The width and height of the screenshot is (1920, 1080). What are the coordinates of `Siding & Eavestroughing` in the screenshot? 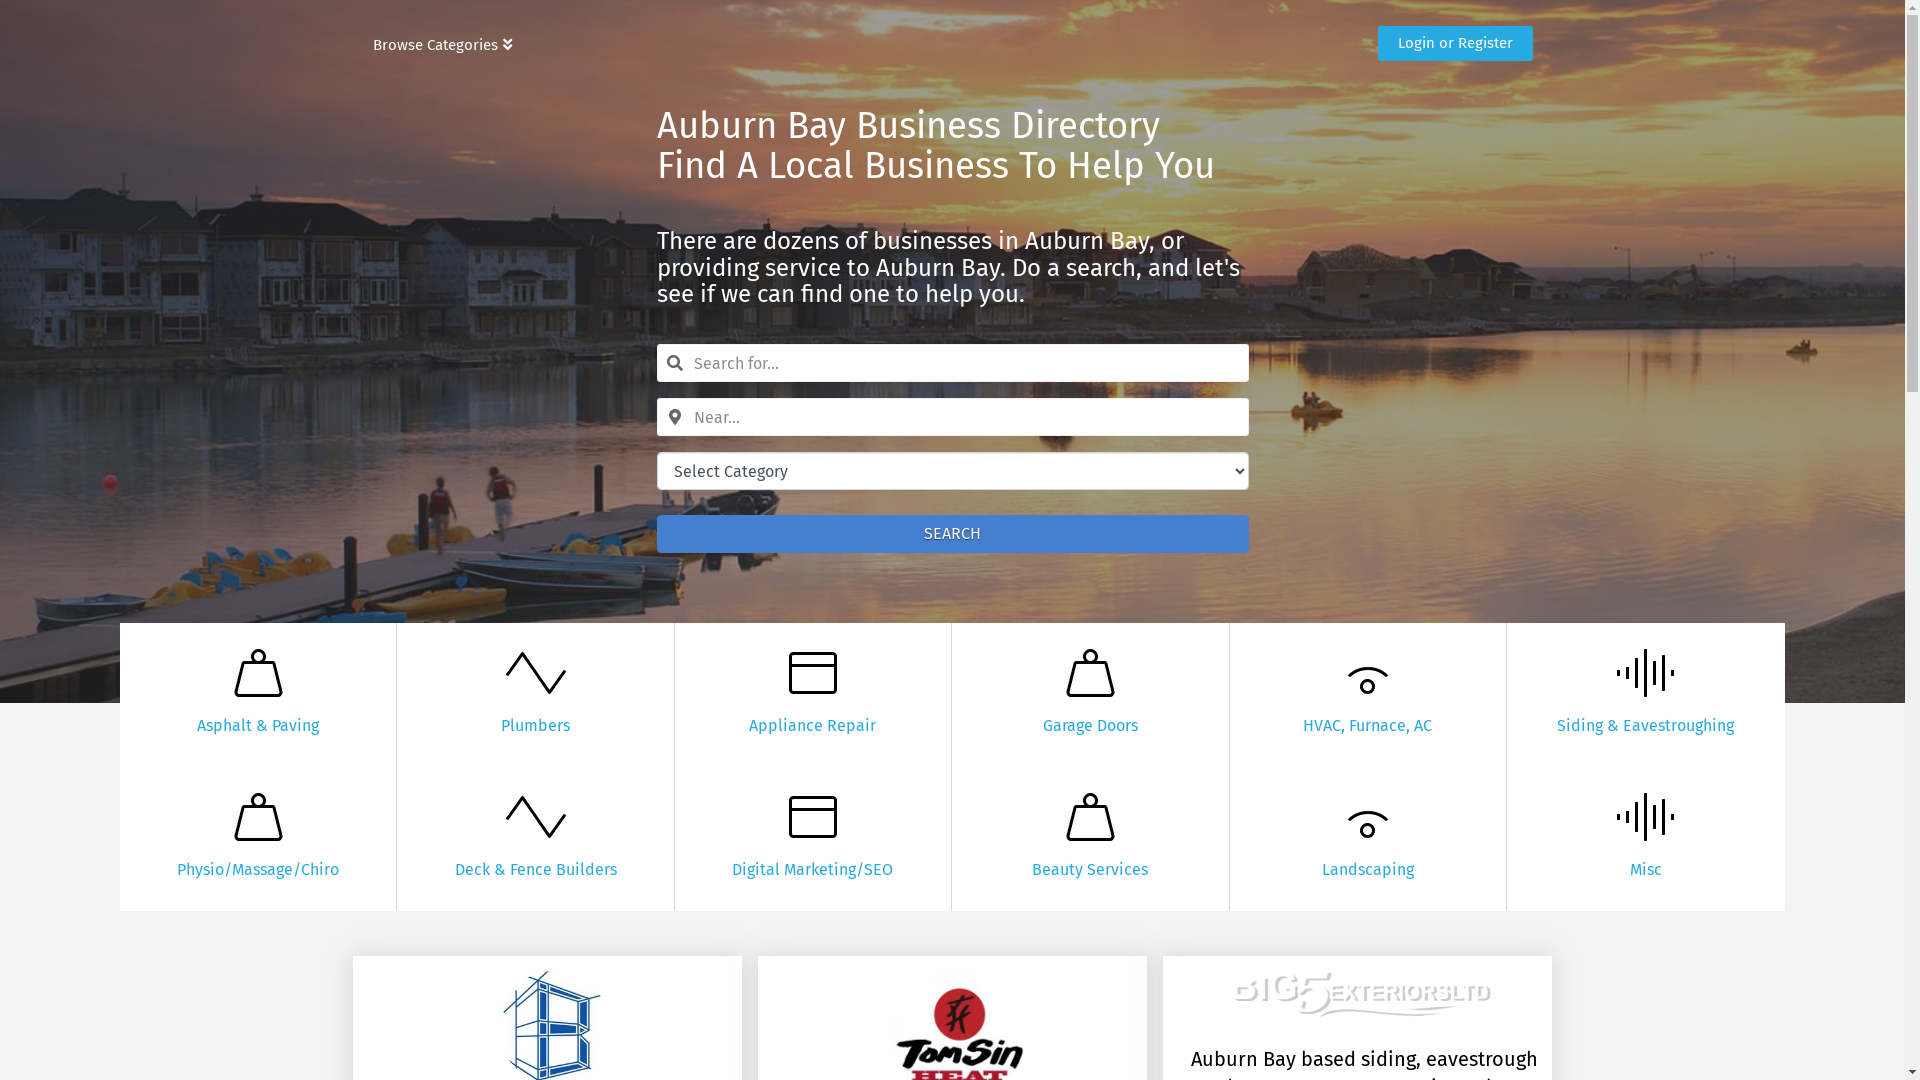 It's located at (1646, 726).